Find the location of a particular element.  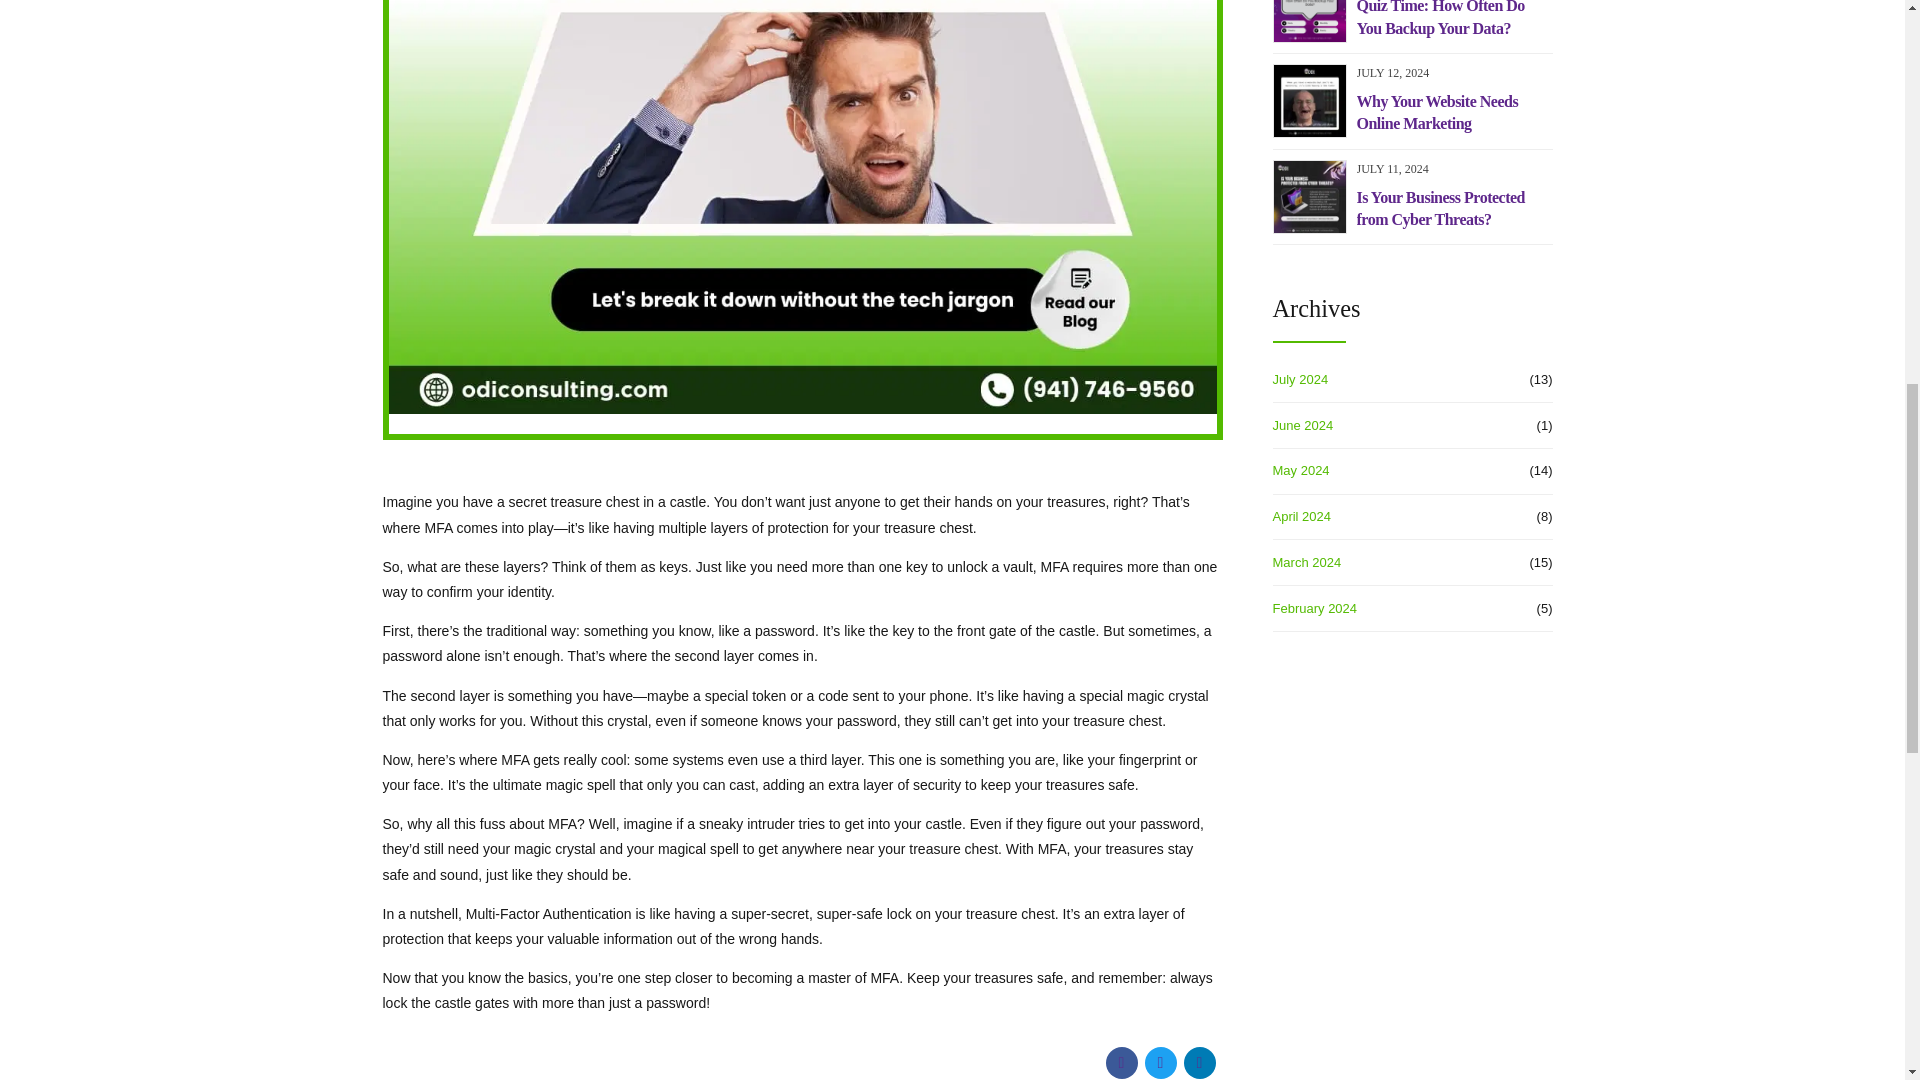

Quiz Time: How Often Do You Backup Your Data? is located at coordinates (1453, 20).